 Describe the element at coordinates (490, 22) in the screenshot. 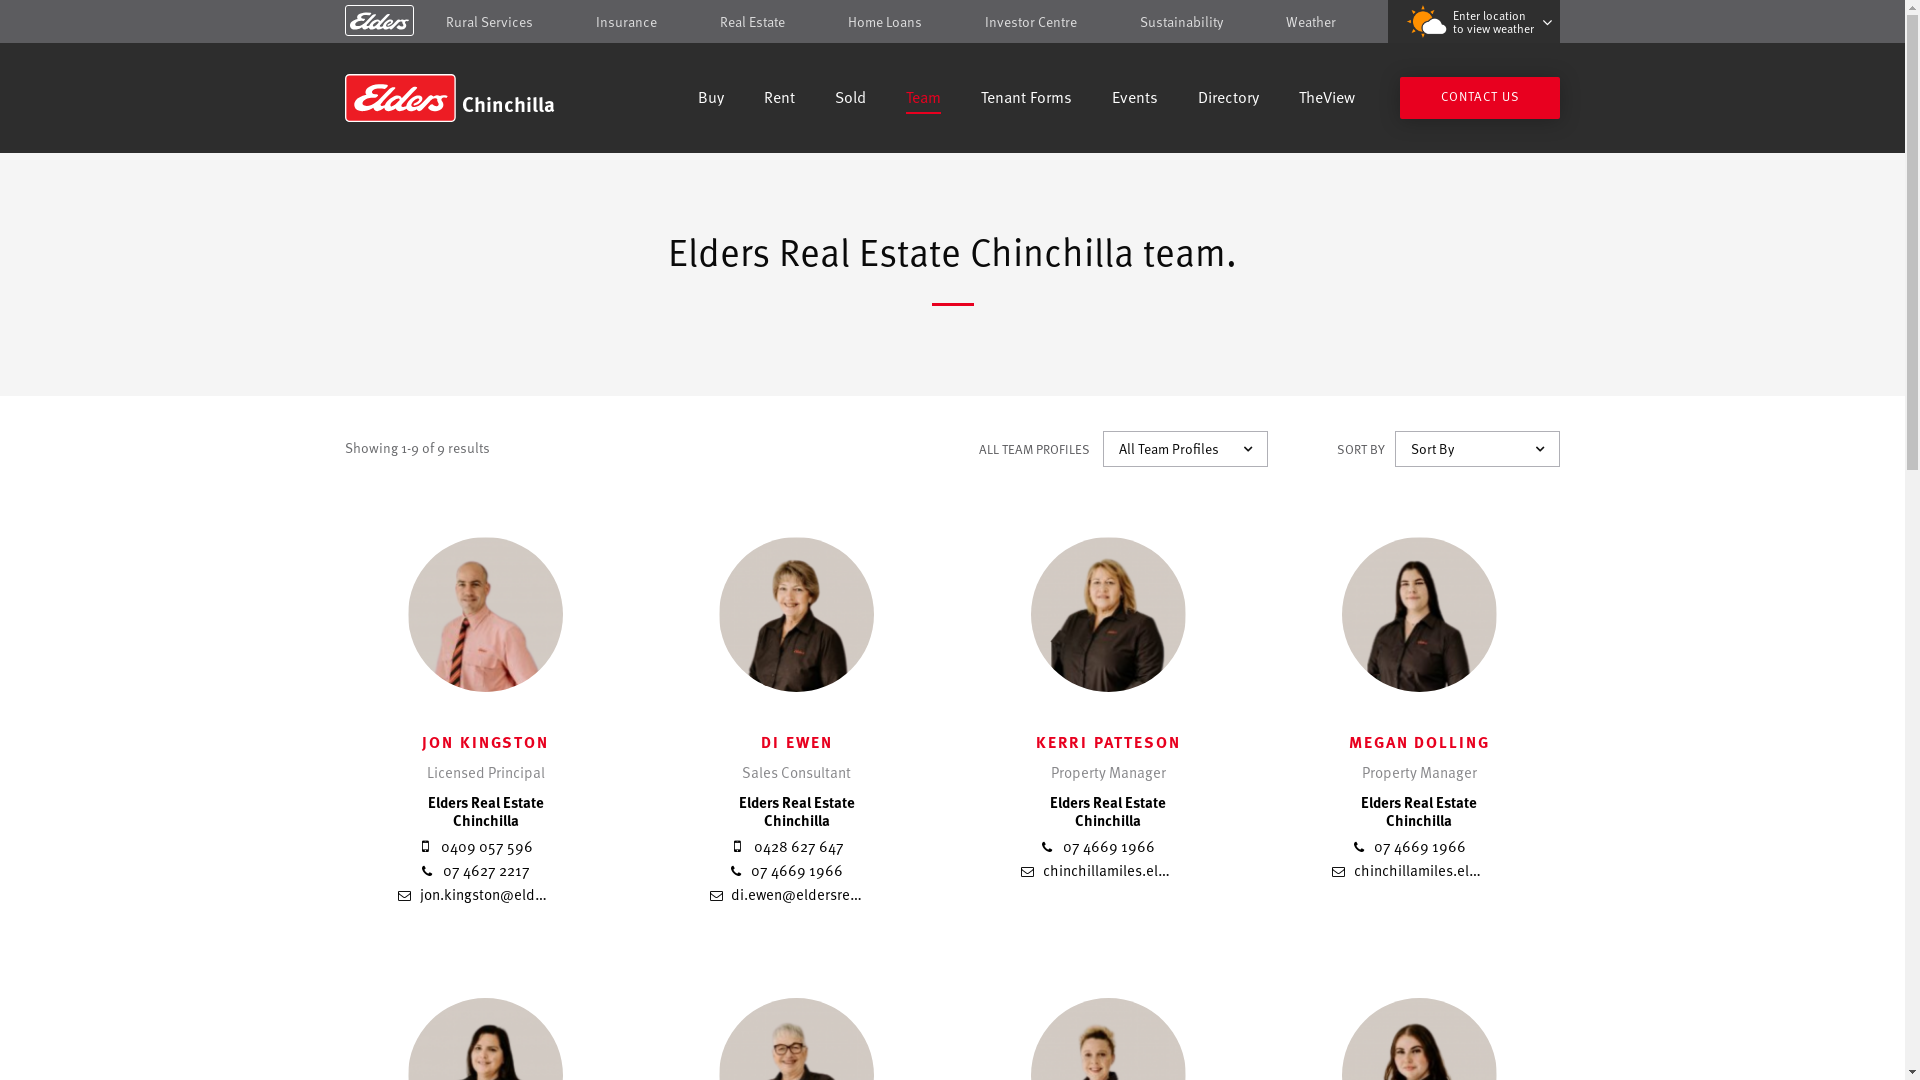

I see `Rural Services` at that location.